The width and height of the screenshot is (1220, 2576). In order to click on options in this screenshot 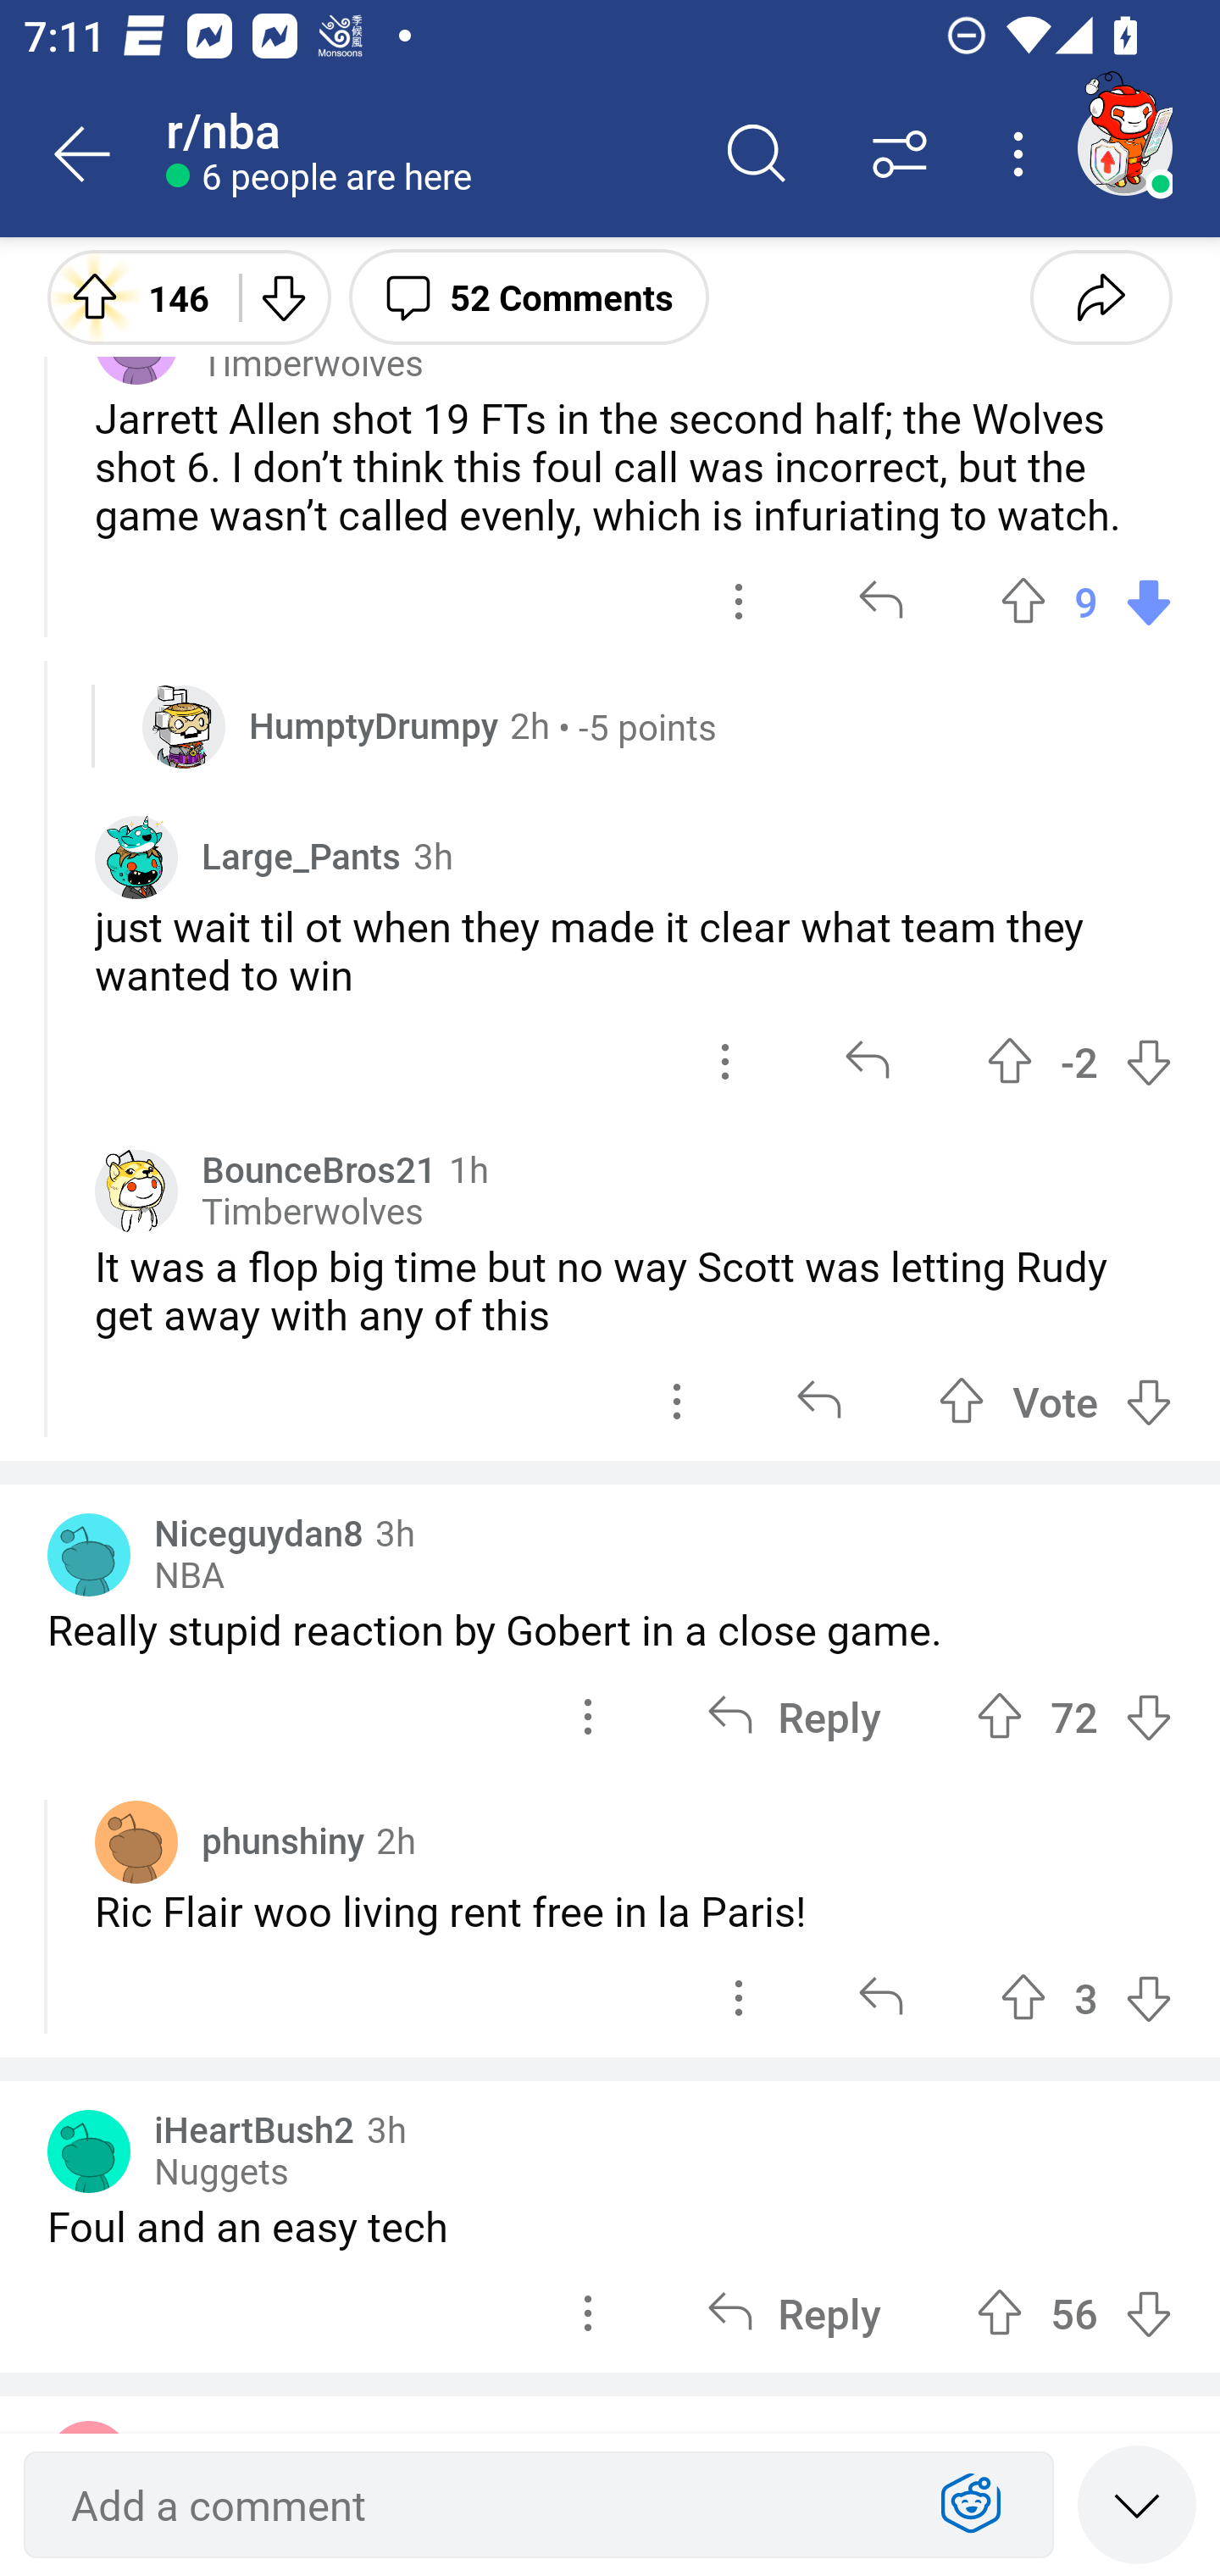, I will do `click(725, 1061)`.